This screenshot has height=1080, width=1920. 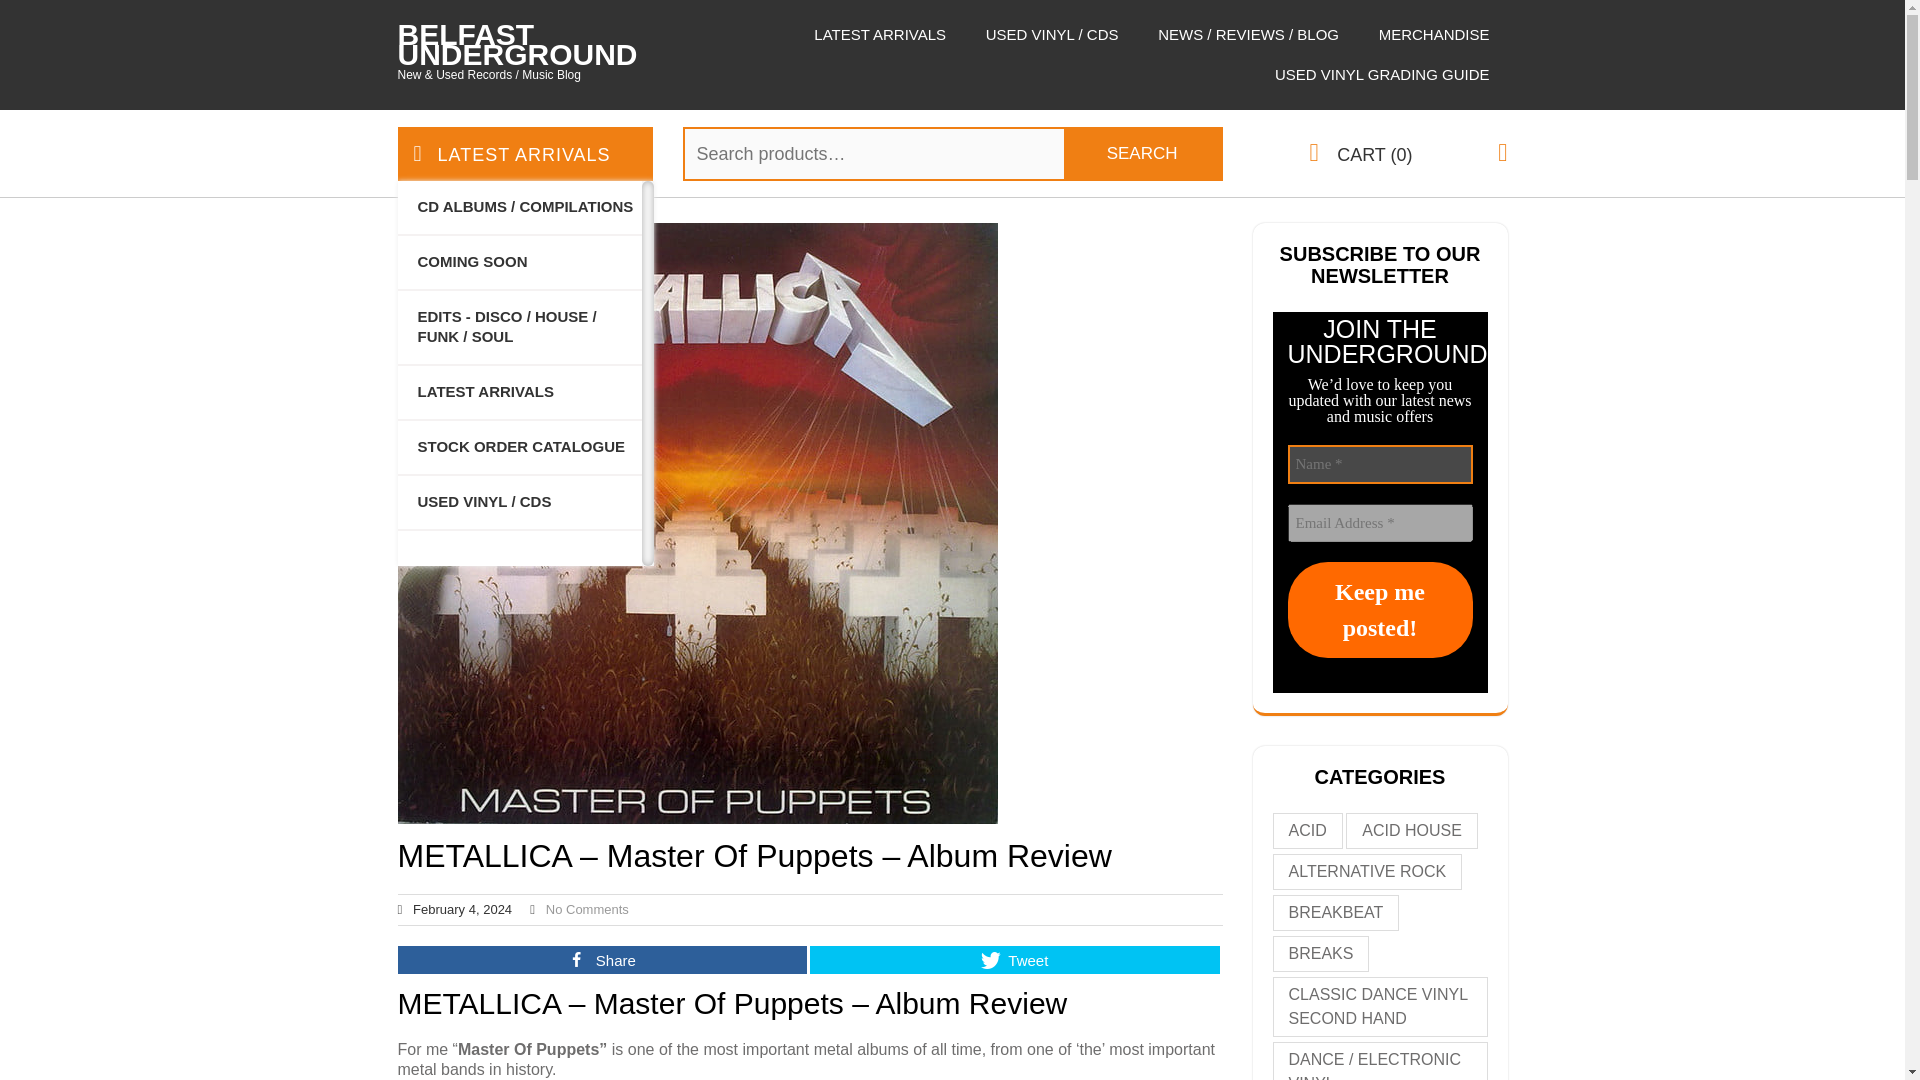 What do you see at coordinates (1382, 75) in the screenshot?
I see `USED VINYL GRADING GUIDE` at bounding box center [1382, 75].